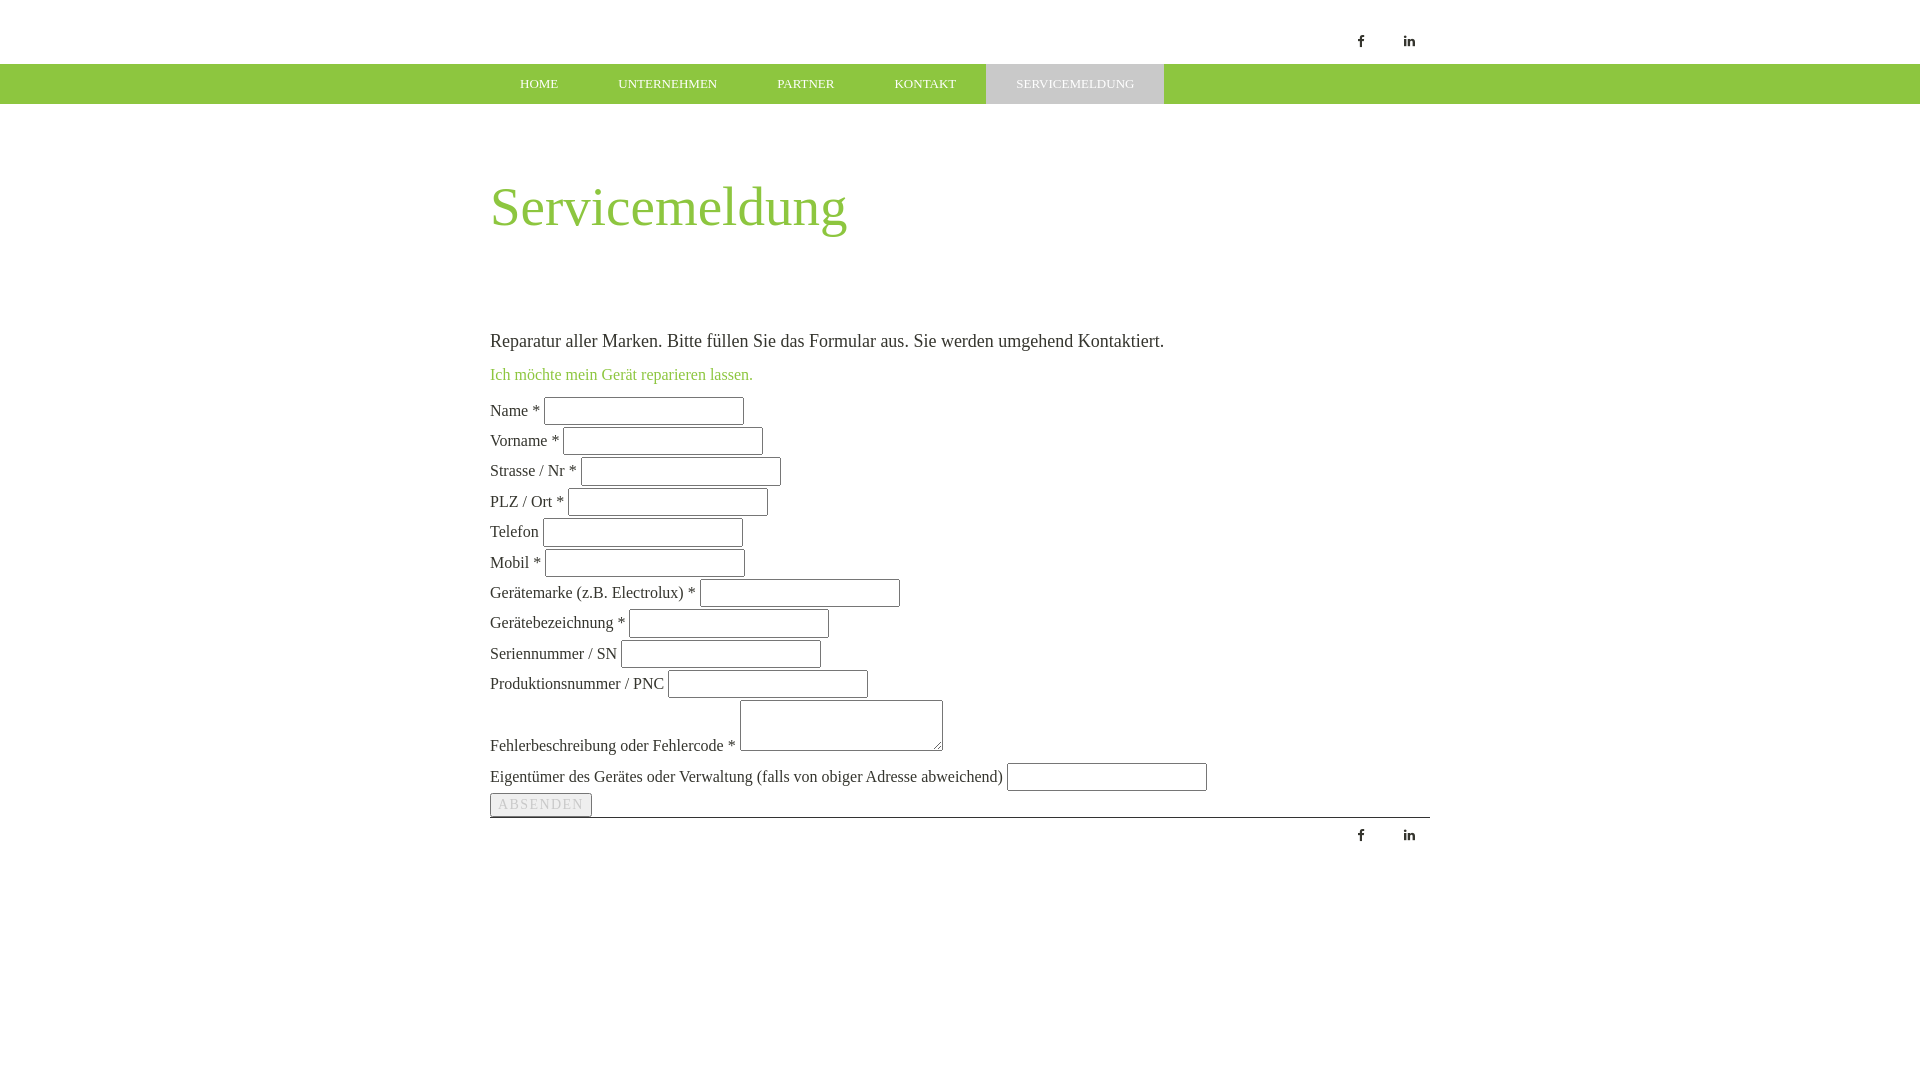  I want to click on PARTNER, so click(806, 84).